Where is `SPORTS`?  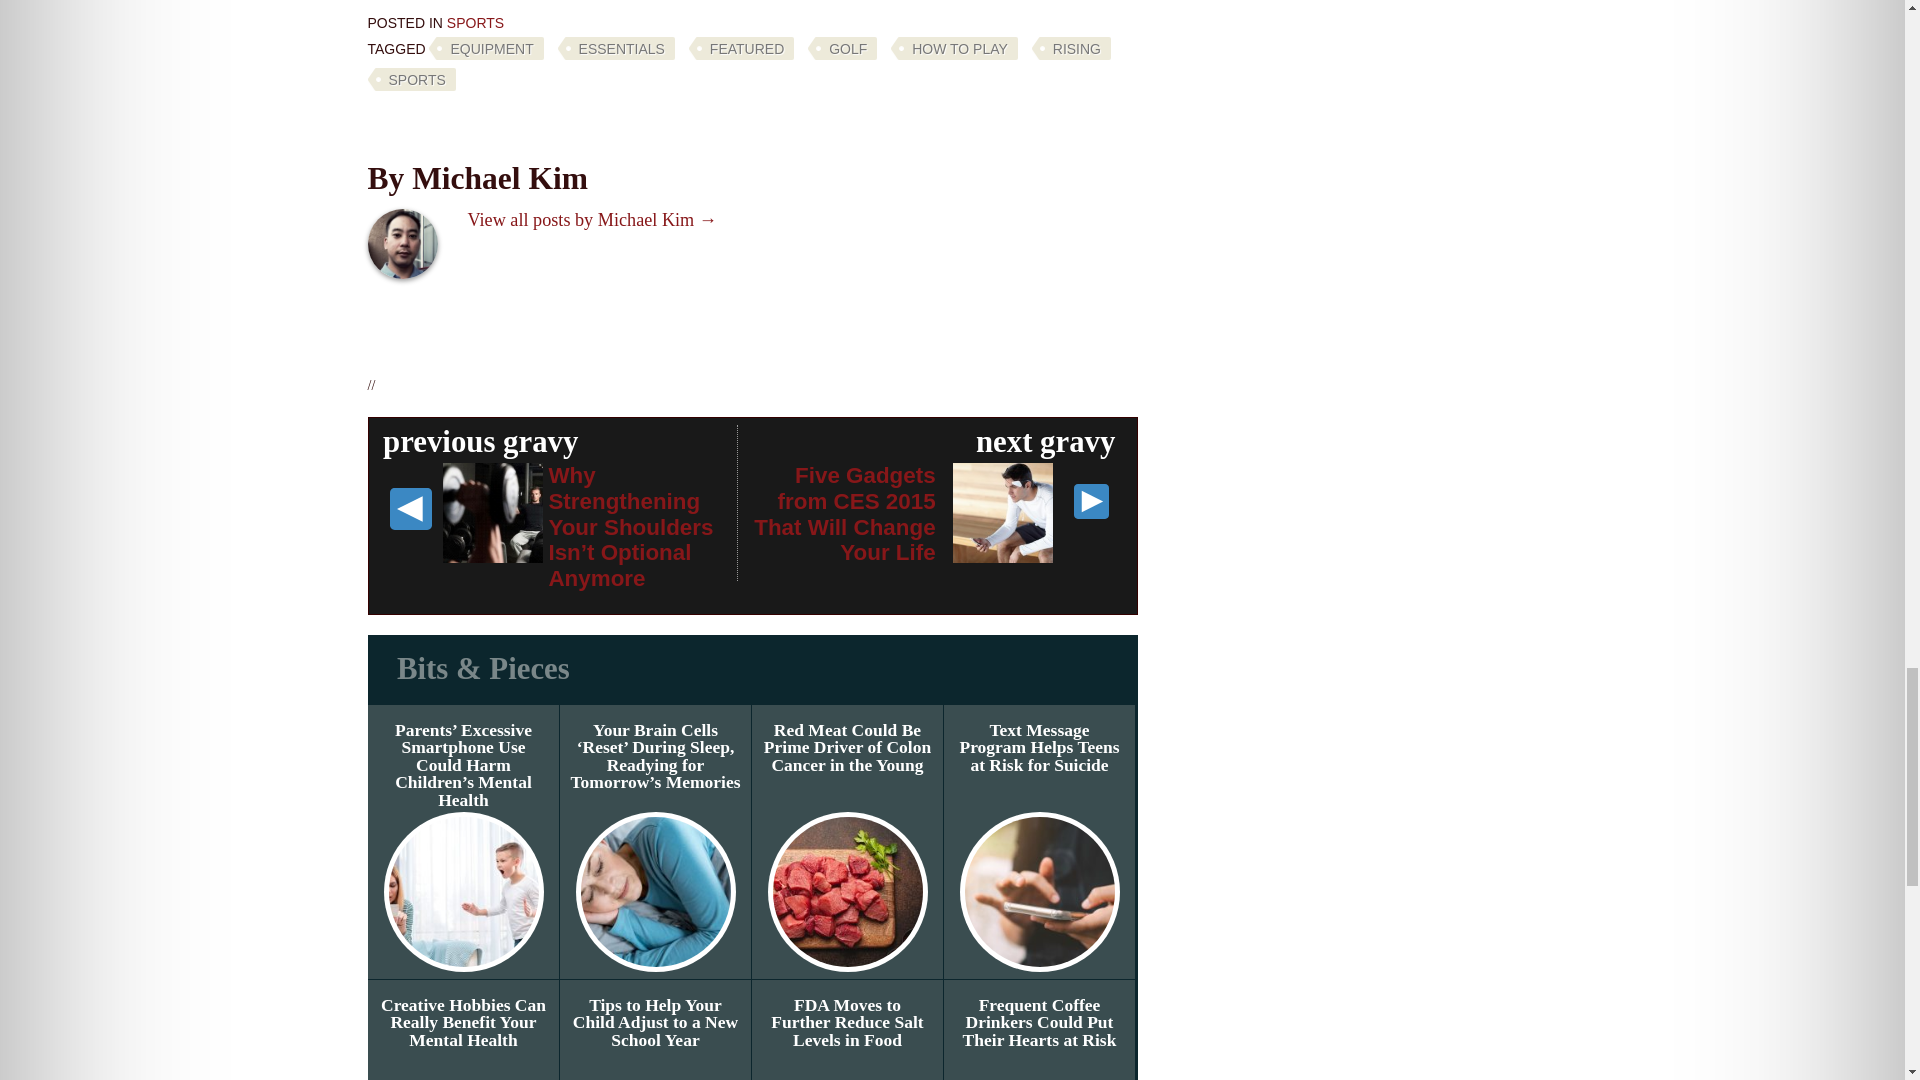
SPORTS is located at coordinates (412, 79).